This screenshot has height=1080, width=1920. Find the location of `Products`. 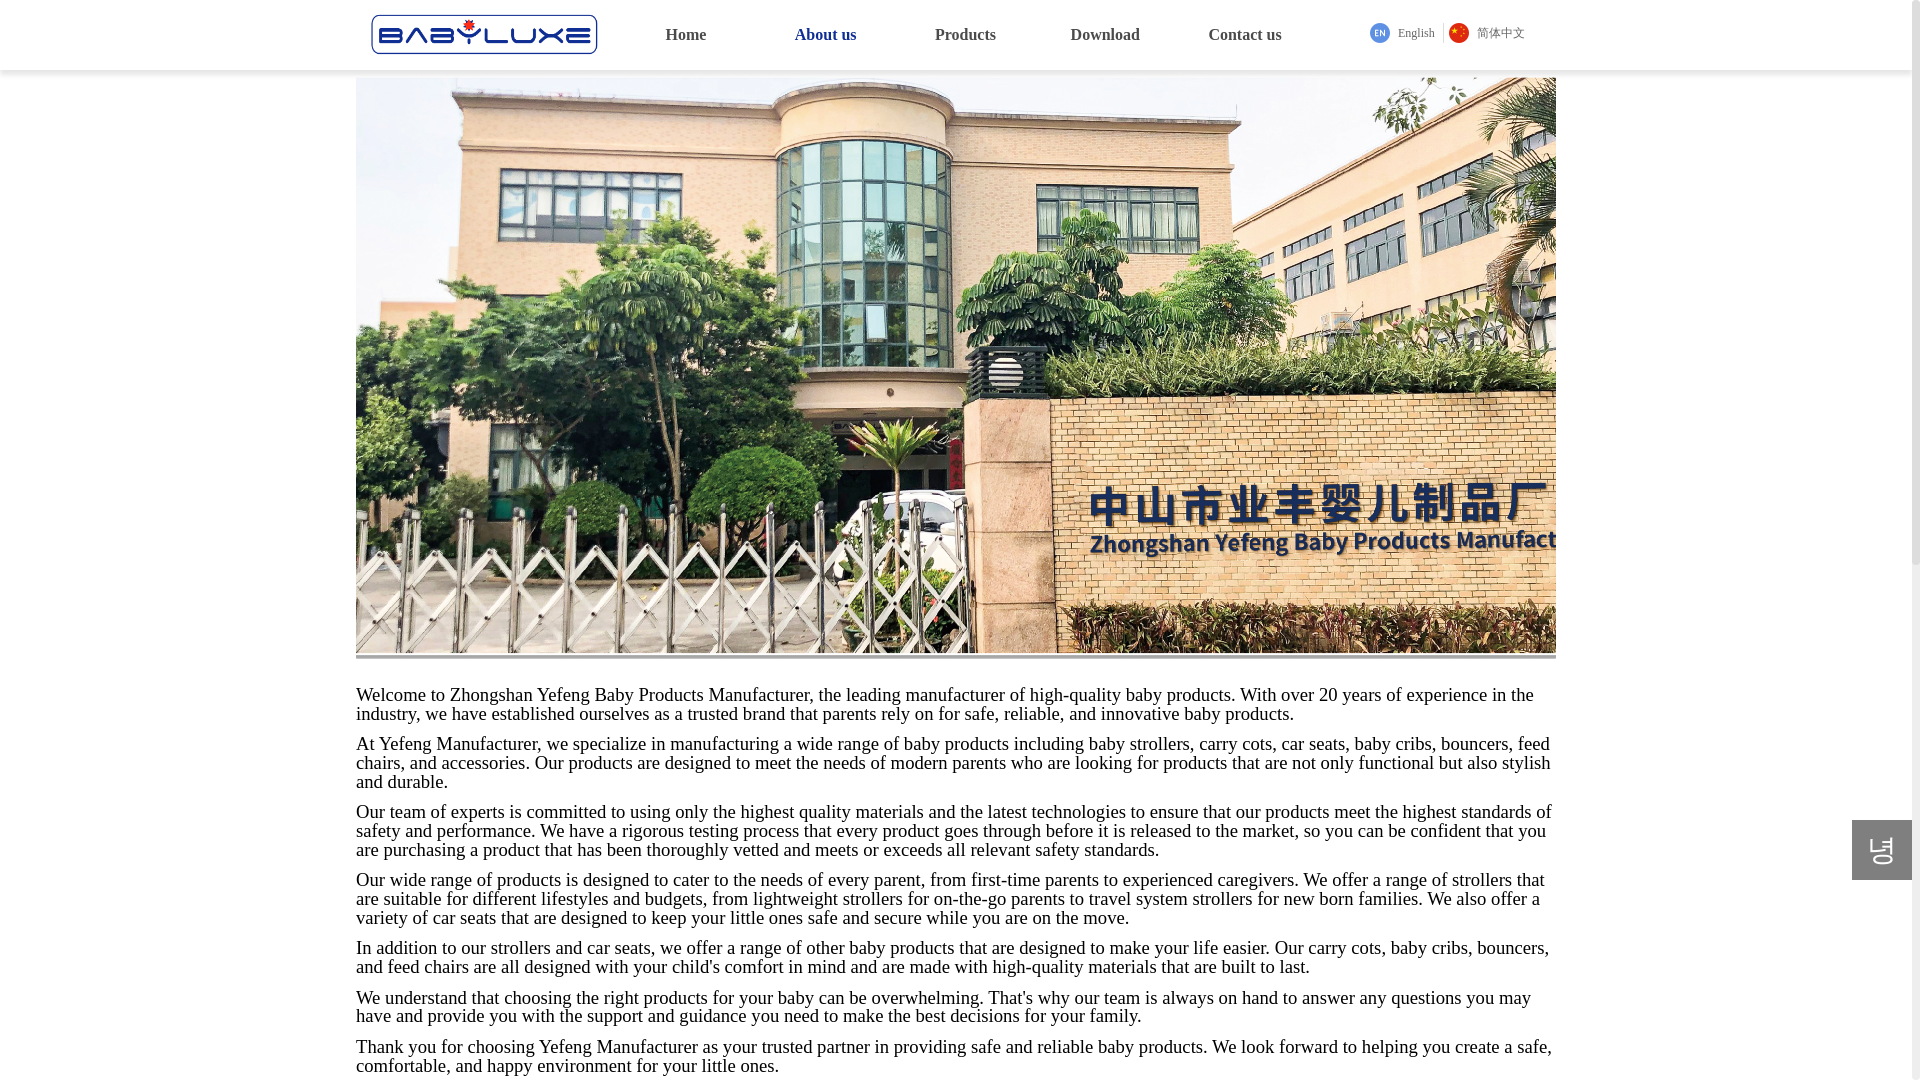

Products is located at coordinates (966, 35).